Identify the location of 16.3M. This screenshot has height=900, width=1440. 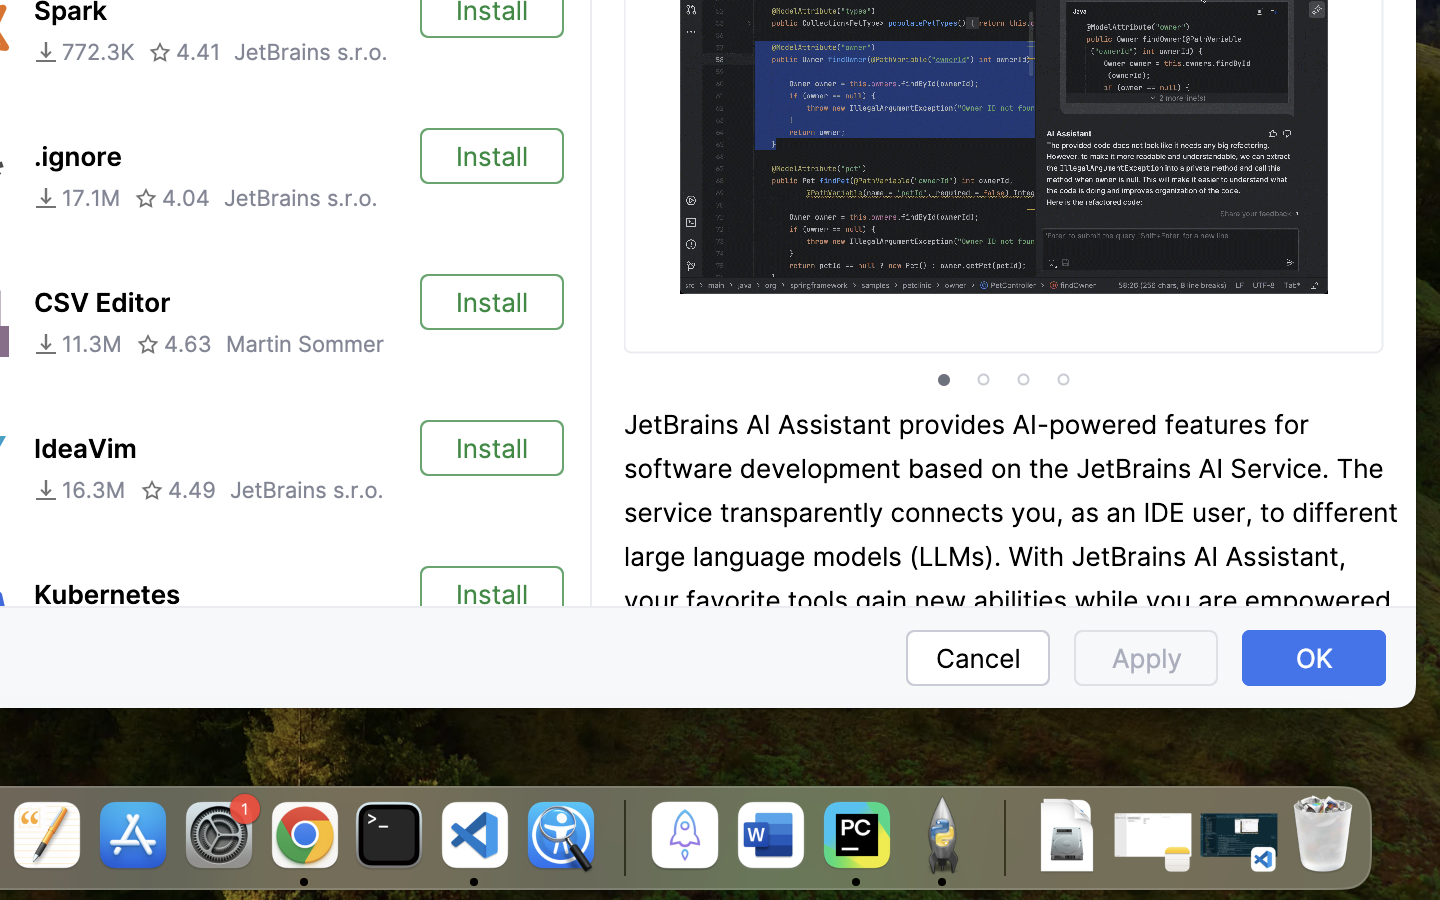
(80, 490).